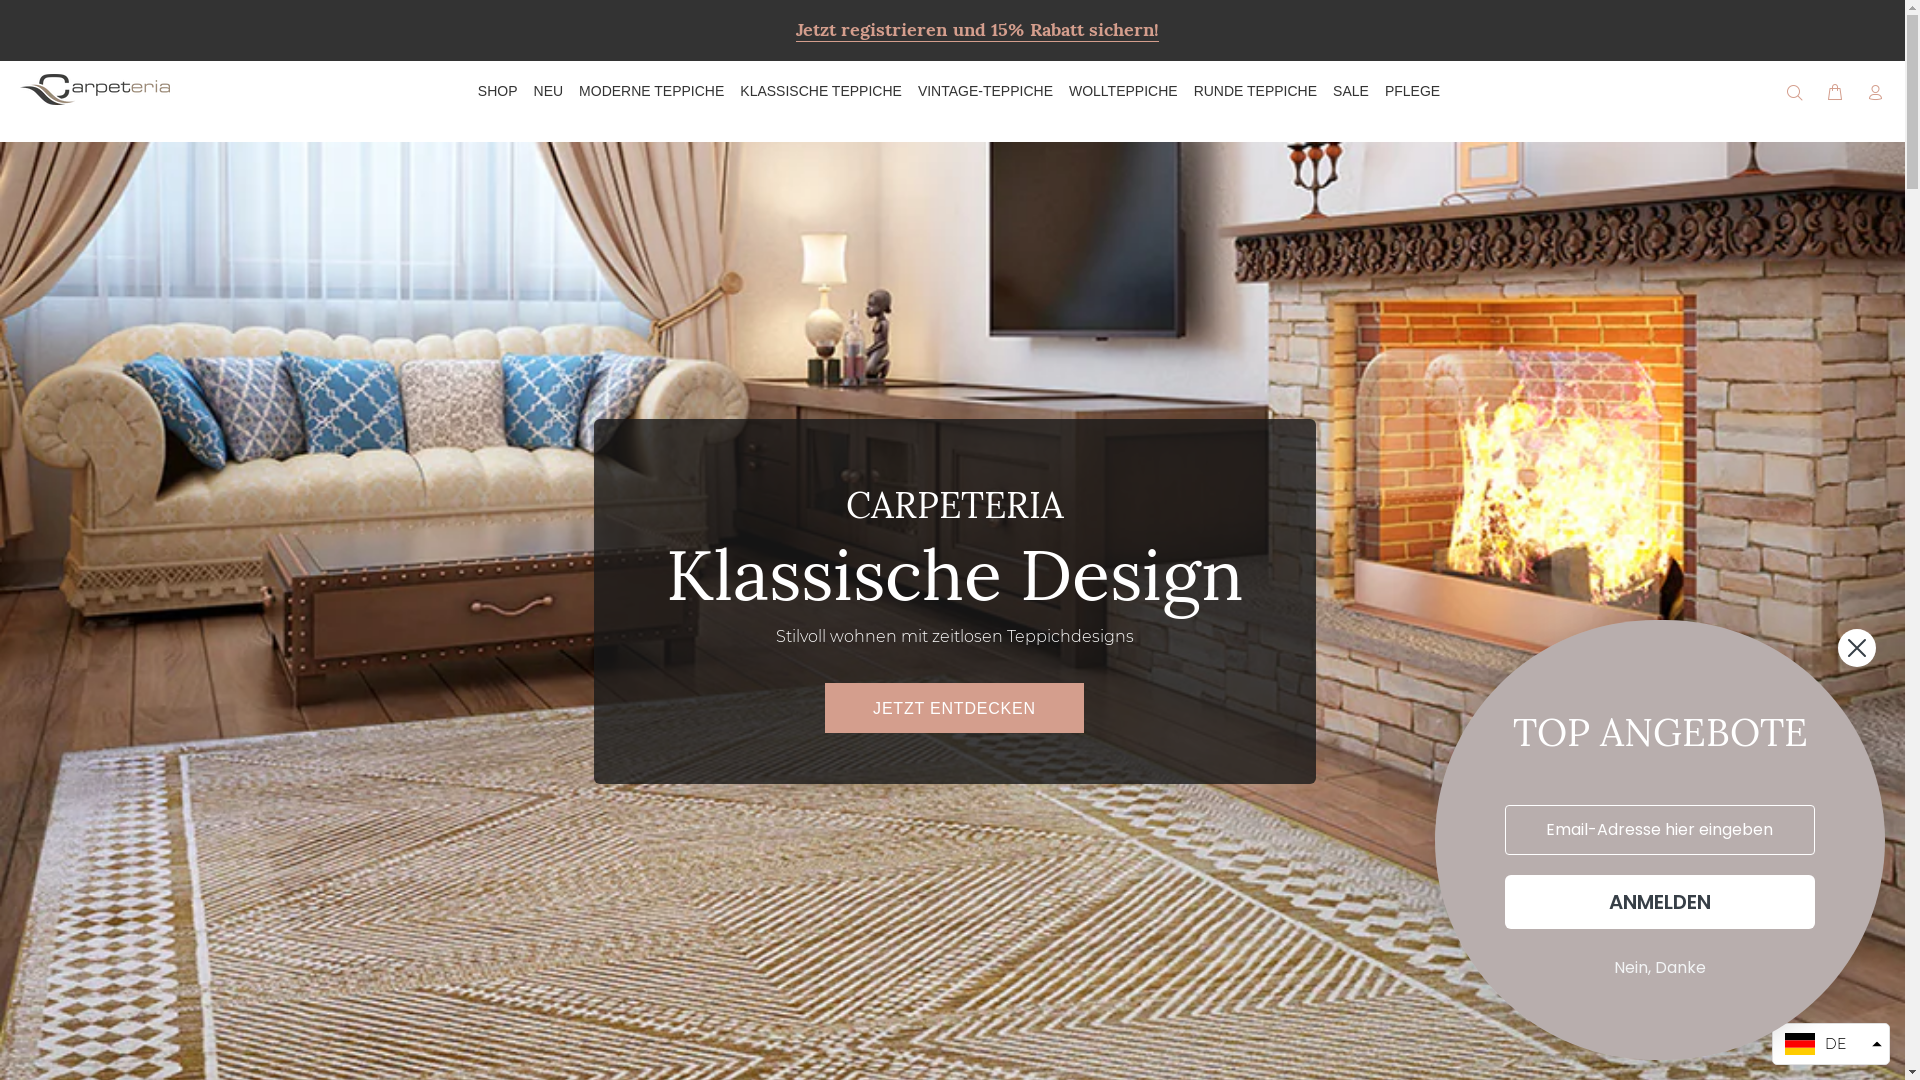 This screenshot has width=1920, height=1080. Describe the element at coordinates (978, 30) in the screenshot. I see `Jetzt registrieren und 15% Rabatt sichern!` at that location.